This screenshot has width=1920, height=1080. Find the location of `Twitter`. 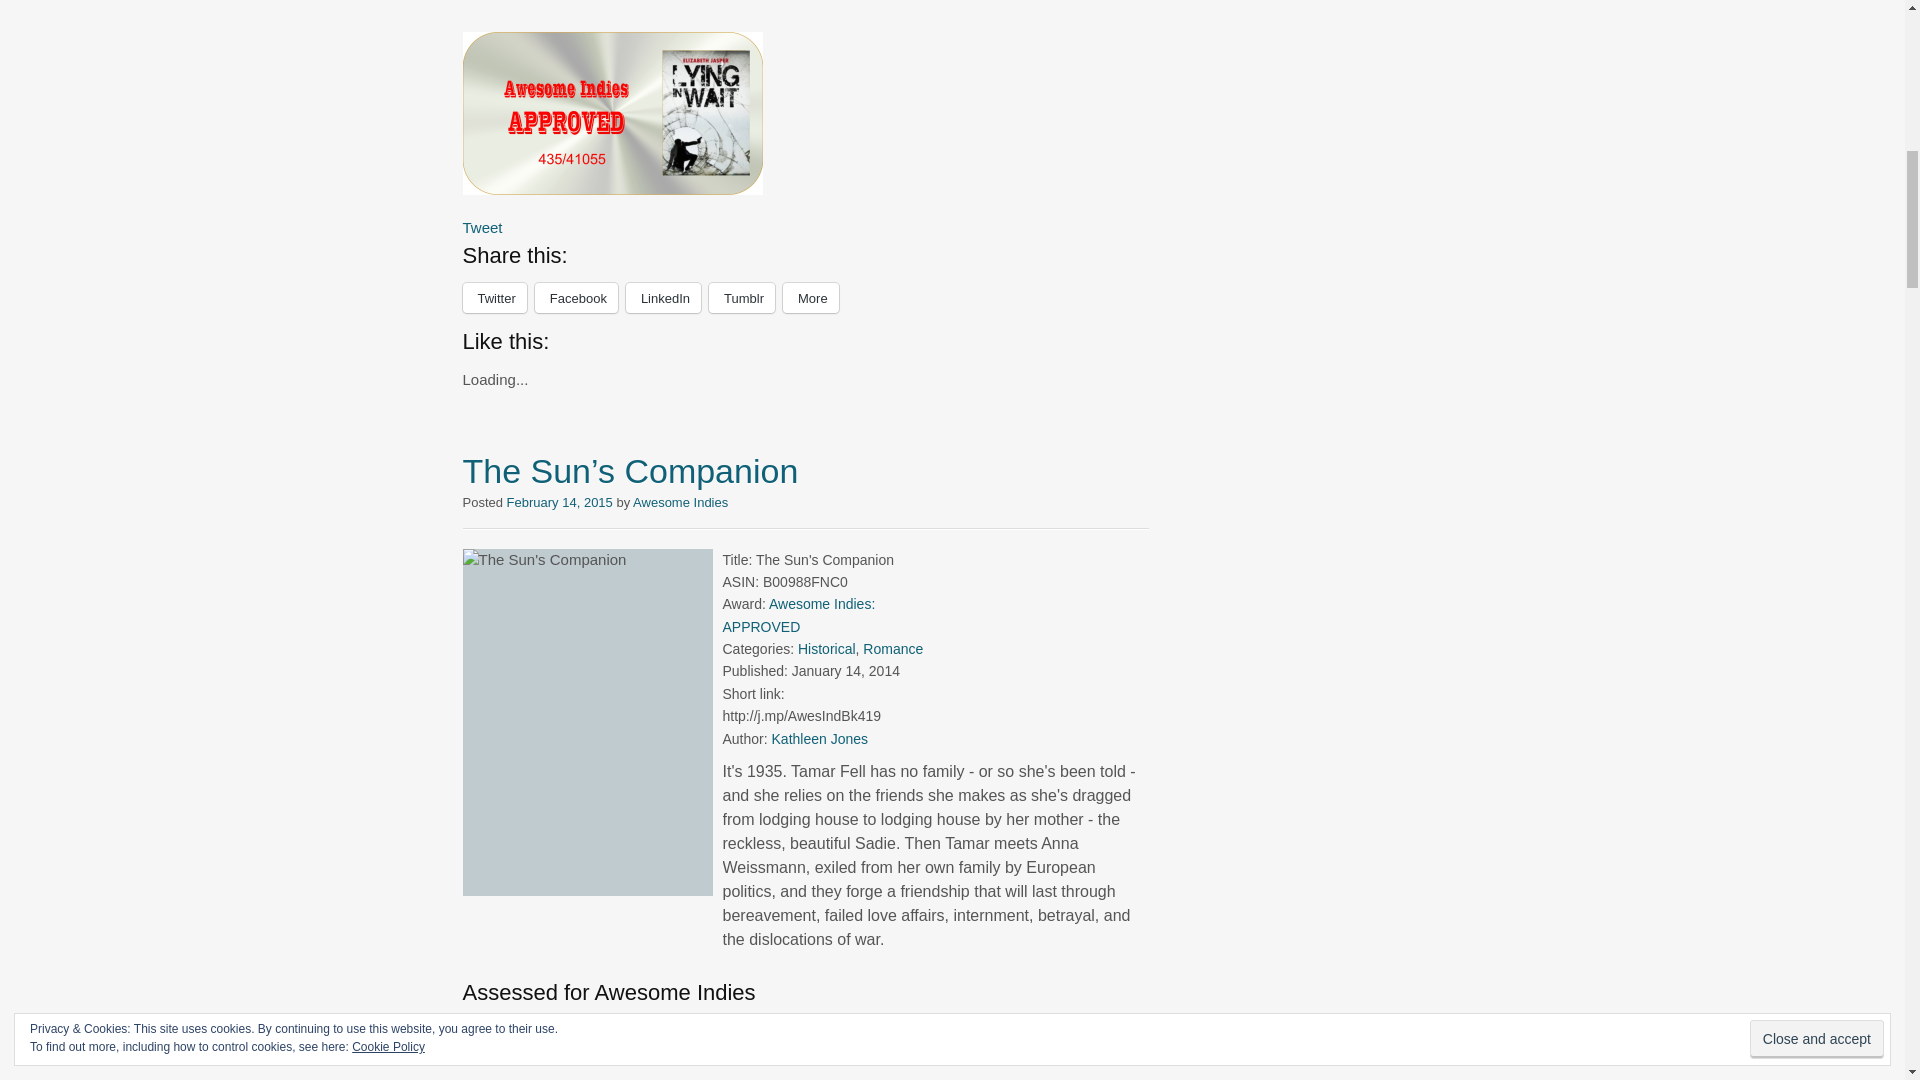

Twitter is located at coordinates (494, 298).